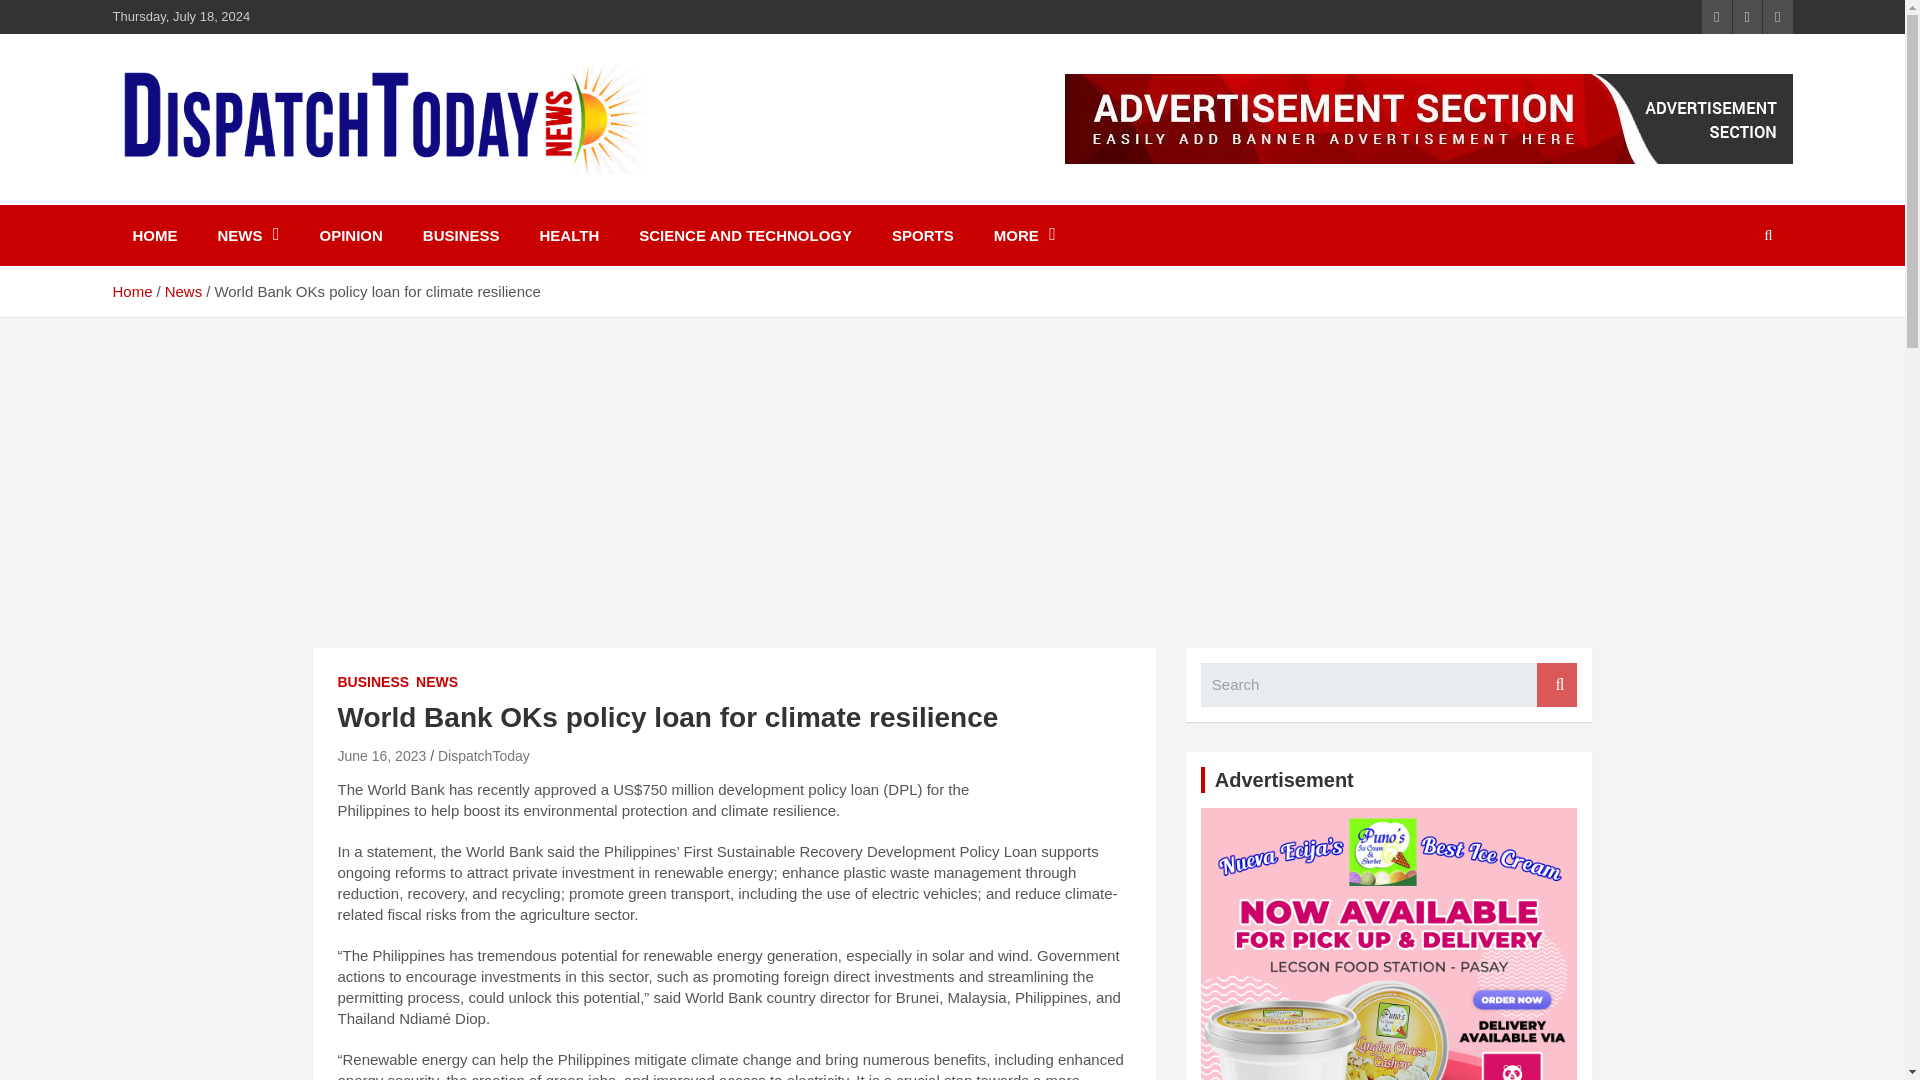  What do you see at coordinates (374, 682) in the screenshot?
I see `BUSINESS` at bounding box center [374, 682].